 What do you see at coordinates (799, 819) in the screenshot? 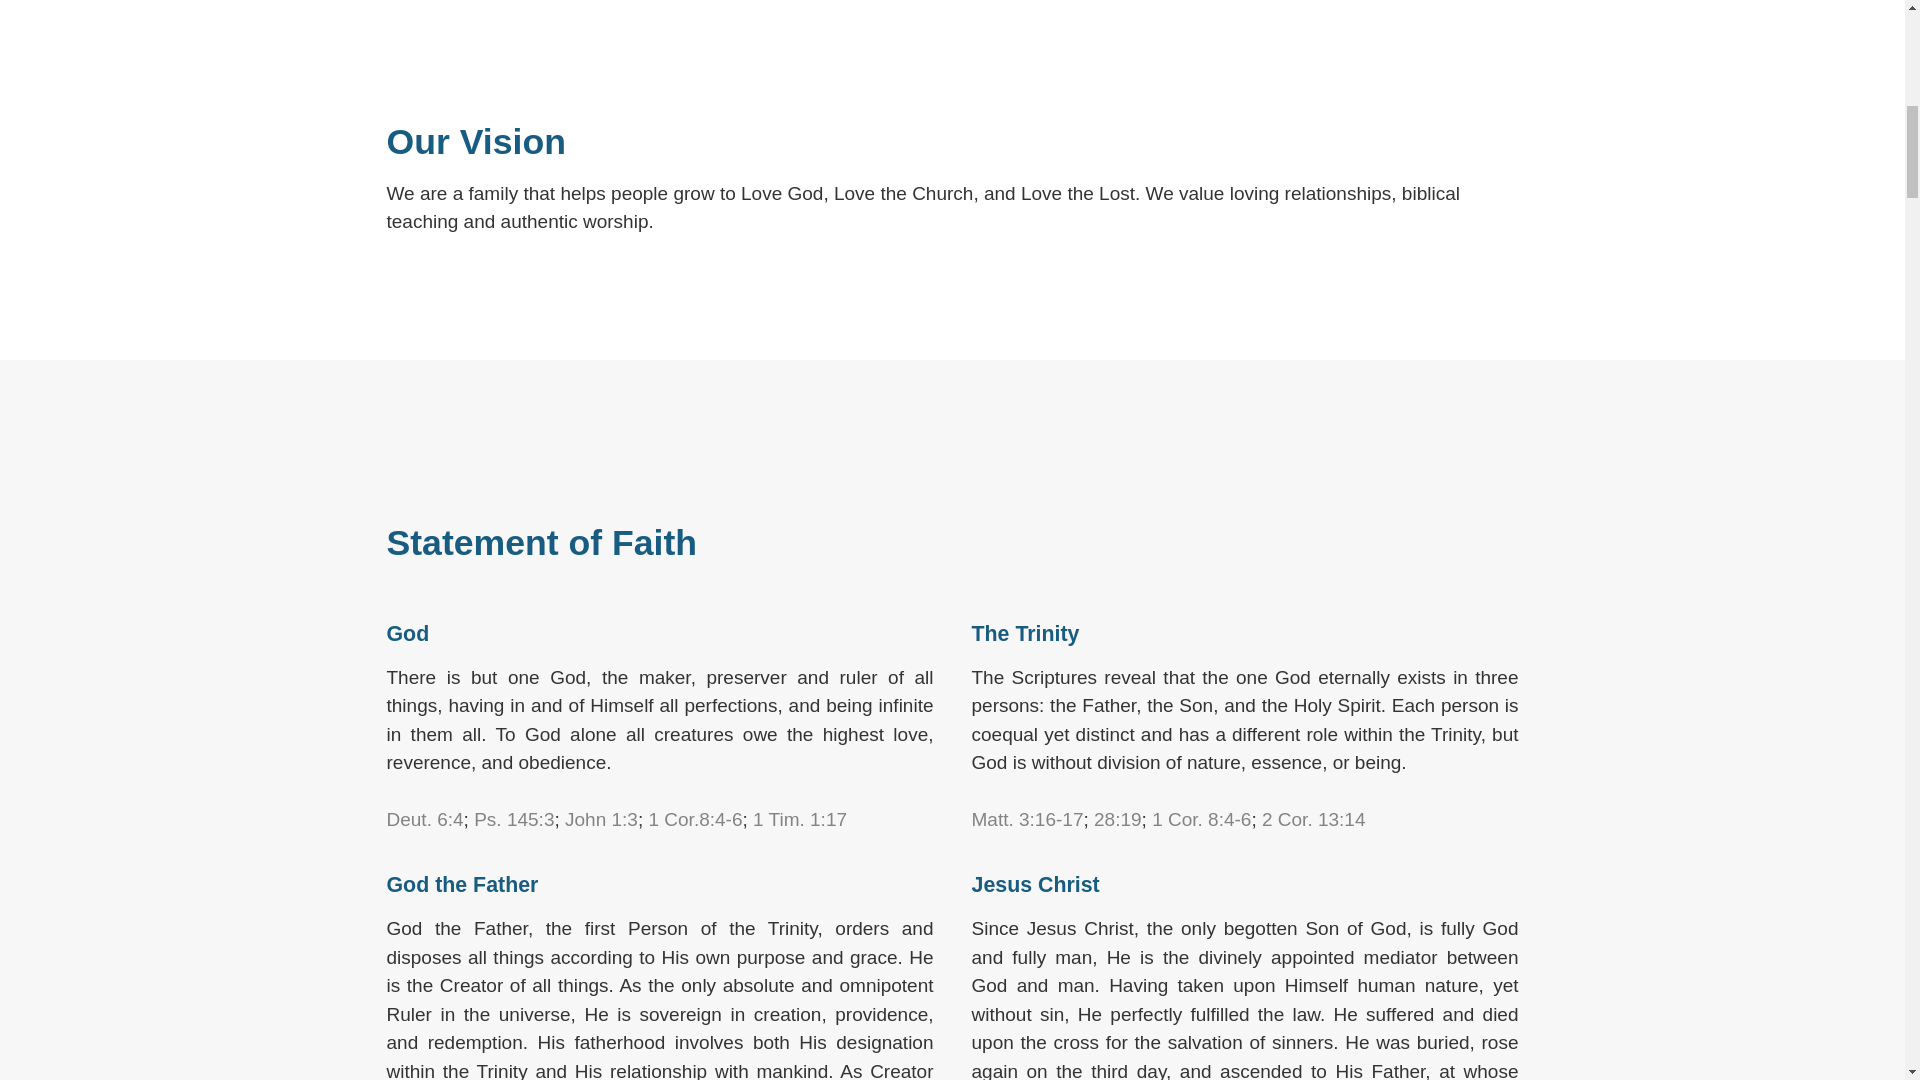
I see `1 Tim. 1:17` at bounding box center [799, 819].